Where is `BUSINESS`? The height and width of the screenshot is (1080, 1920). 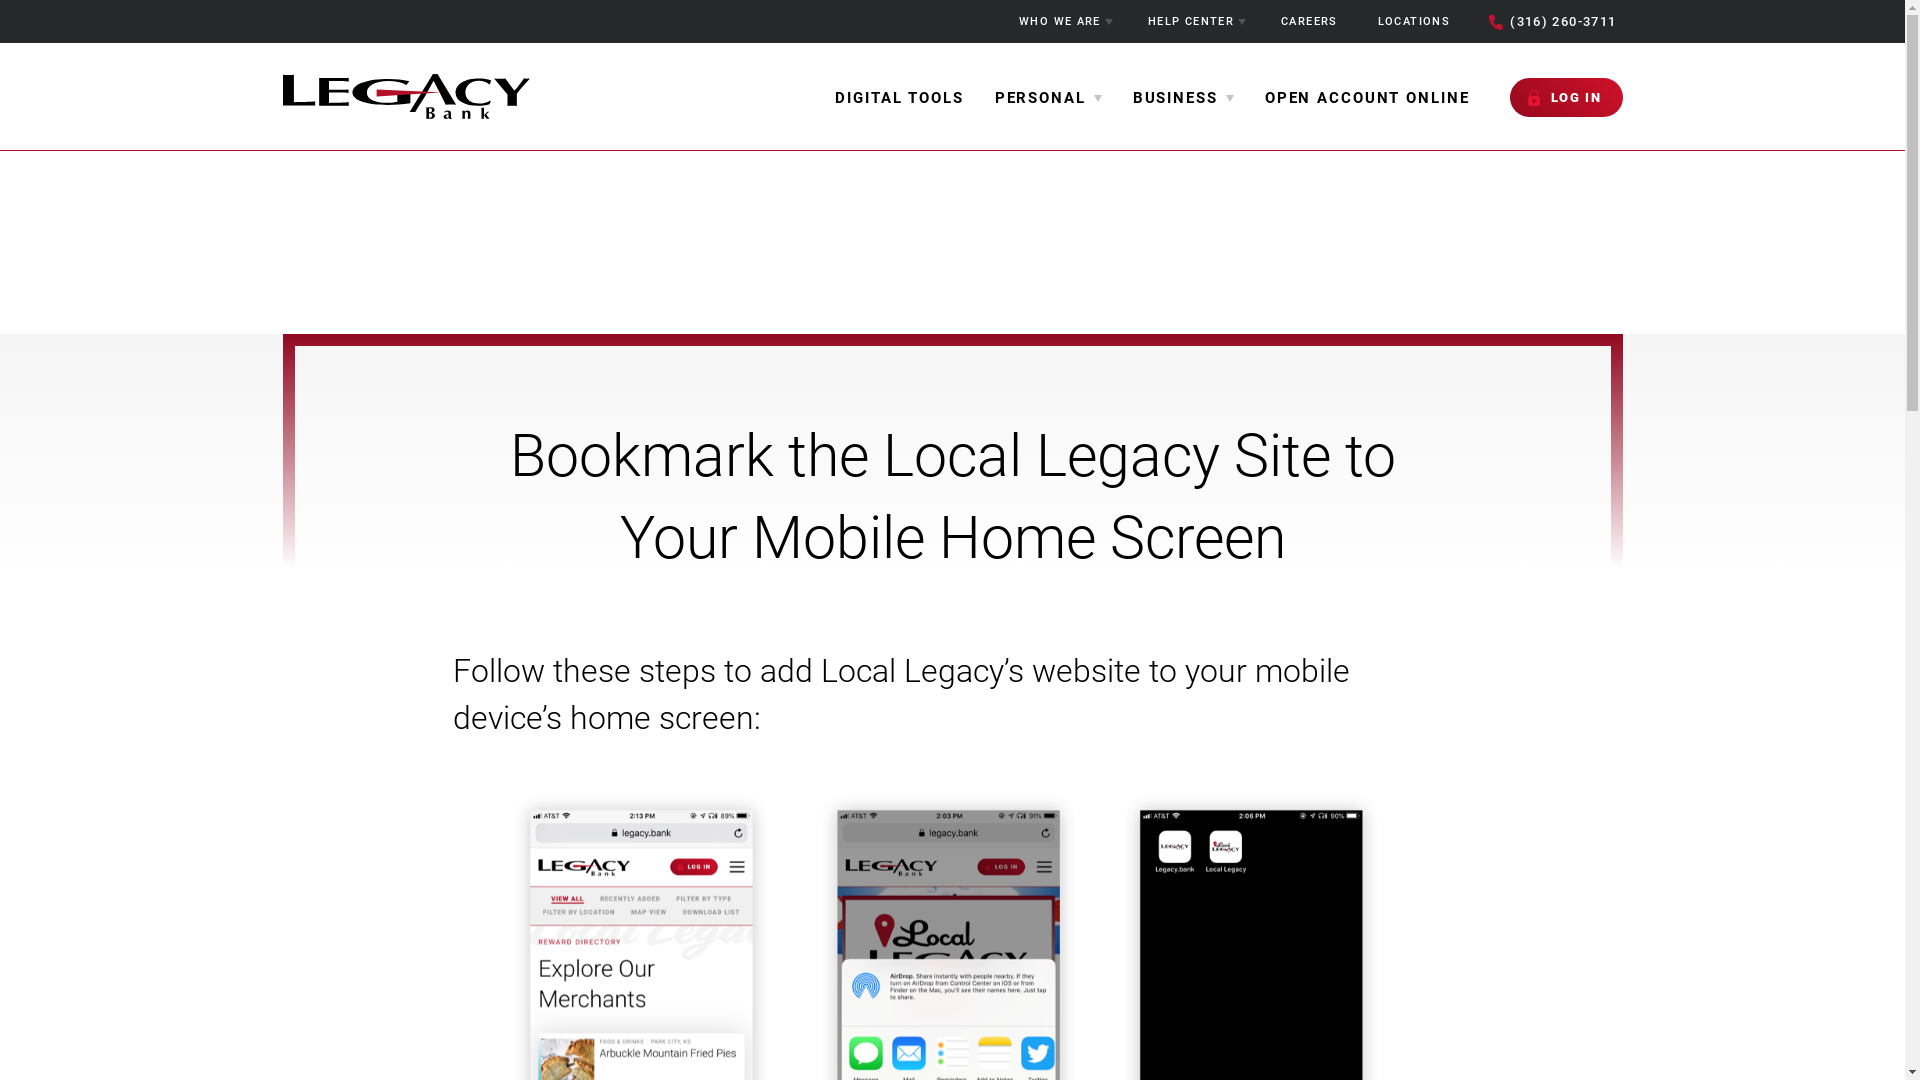
BUSINESS is located at coordinates (1184, 97).